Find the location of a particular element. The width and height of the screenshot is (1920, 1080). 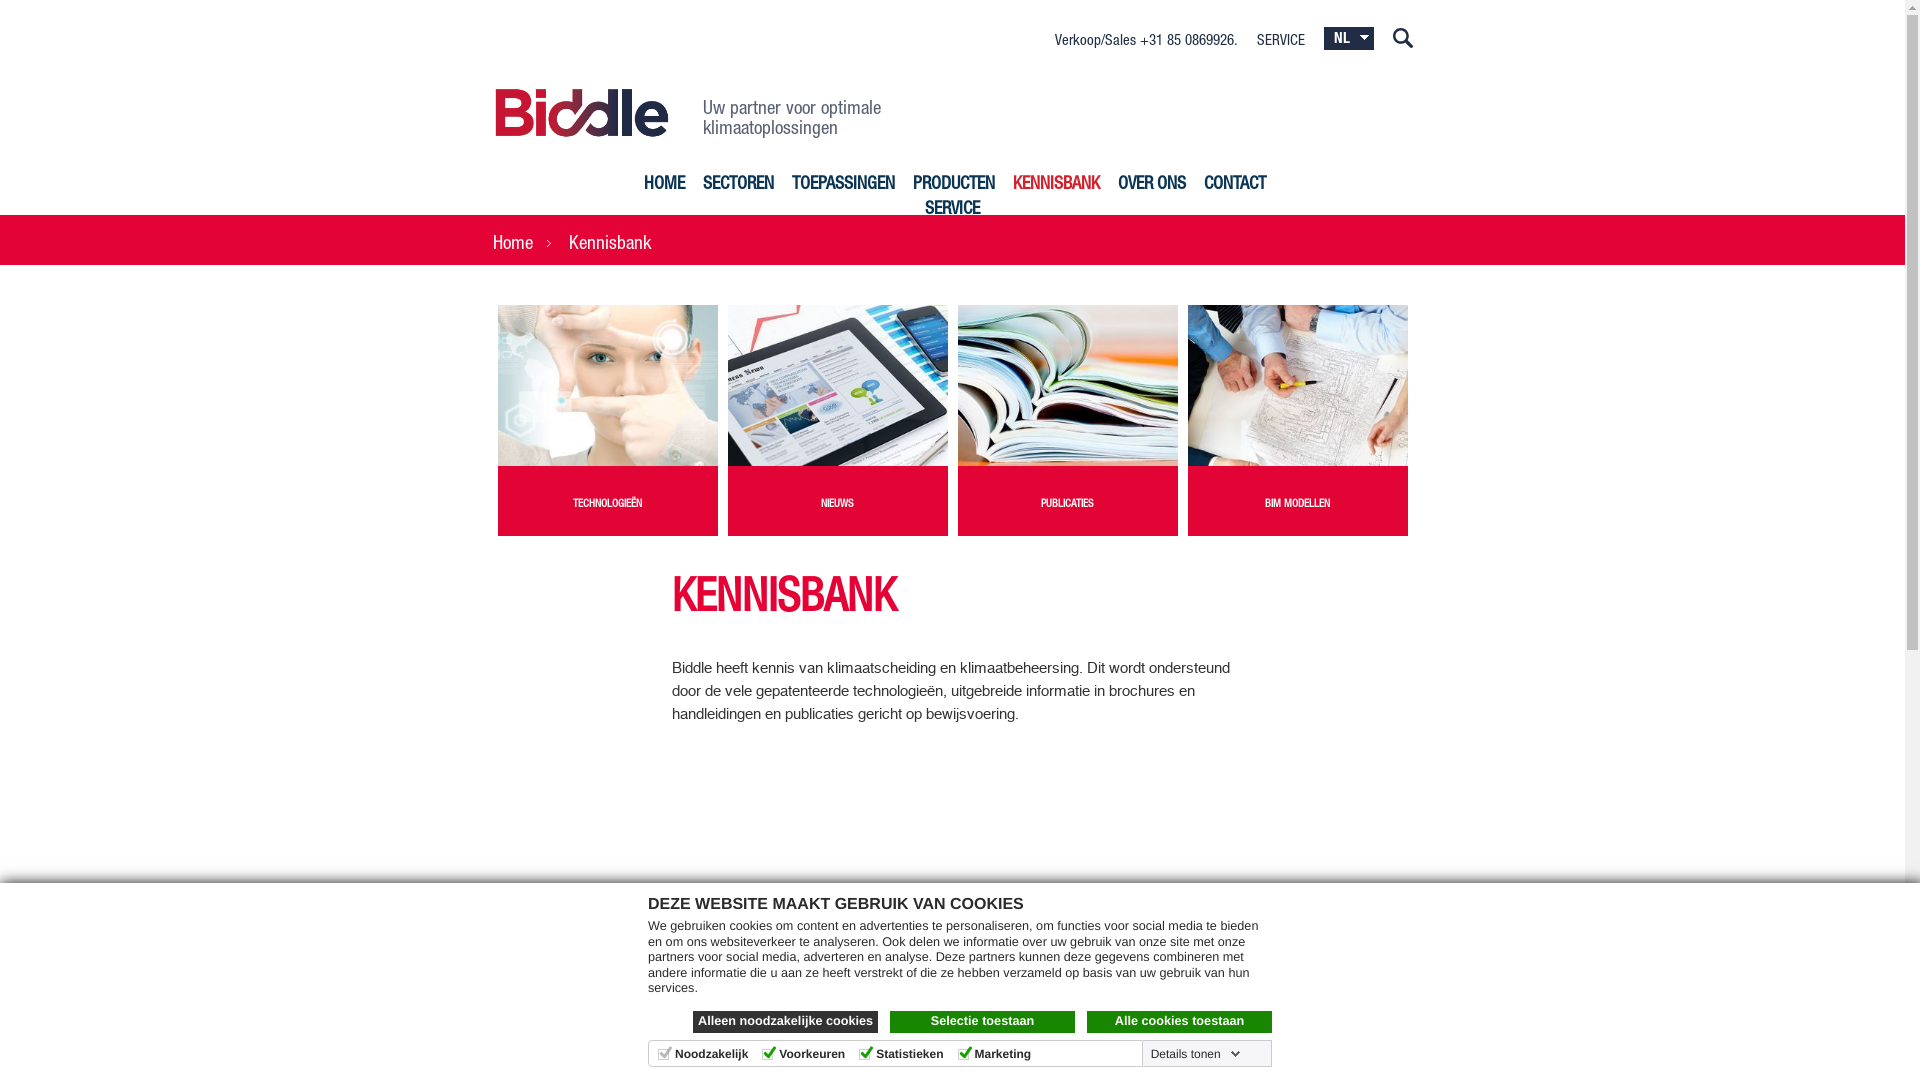

Selectie toestaan is located at coordinates (982, 1022).